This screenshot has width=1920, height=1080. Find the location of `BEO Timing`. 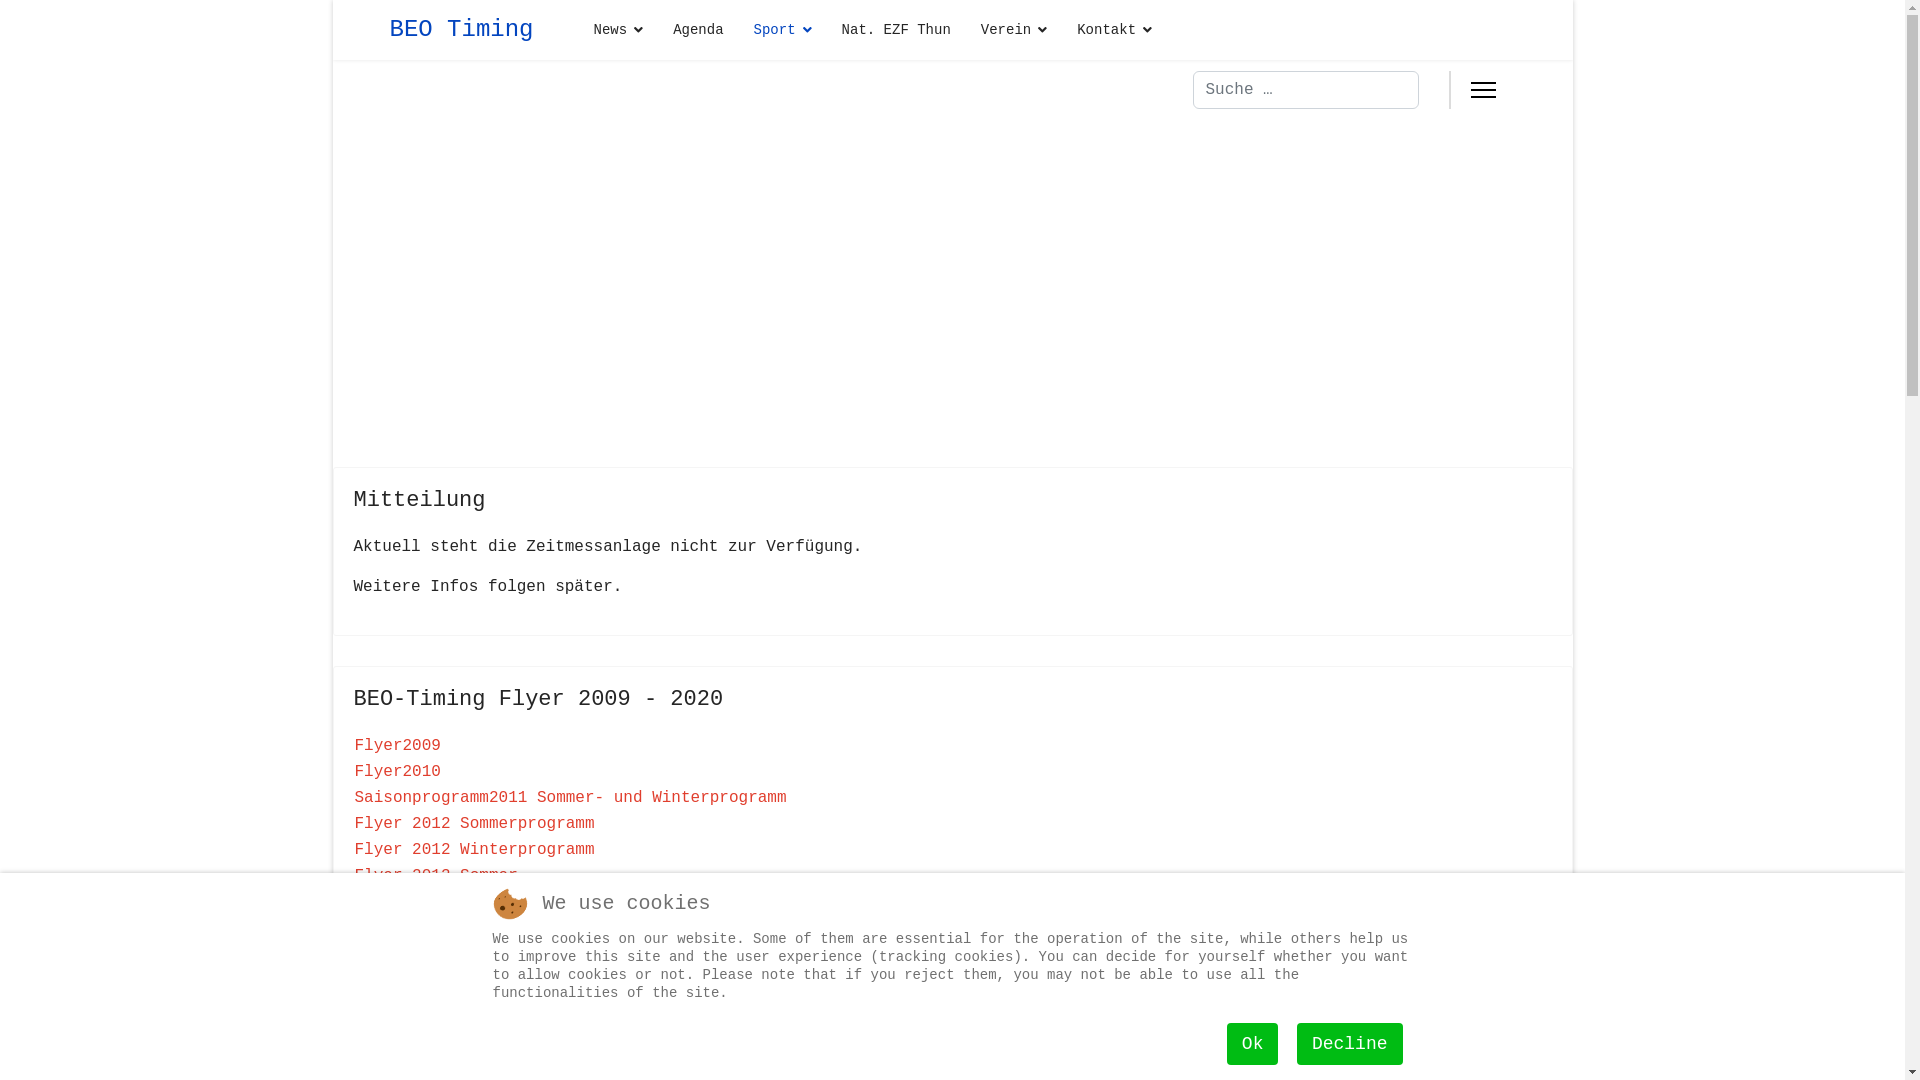

BEO Timing is located at coordinates (462, 30).